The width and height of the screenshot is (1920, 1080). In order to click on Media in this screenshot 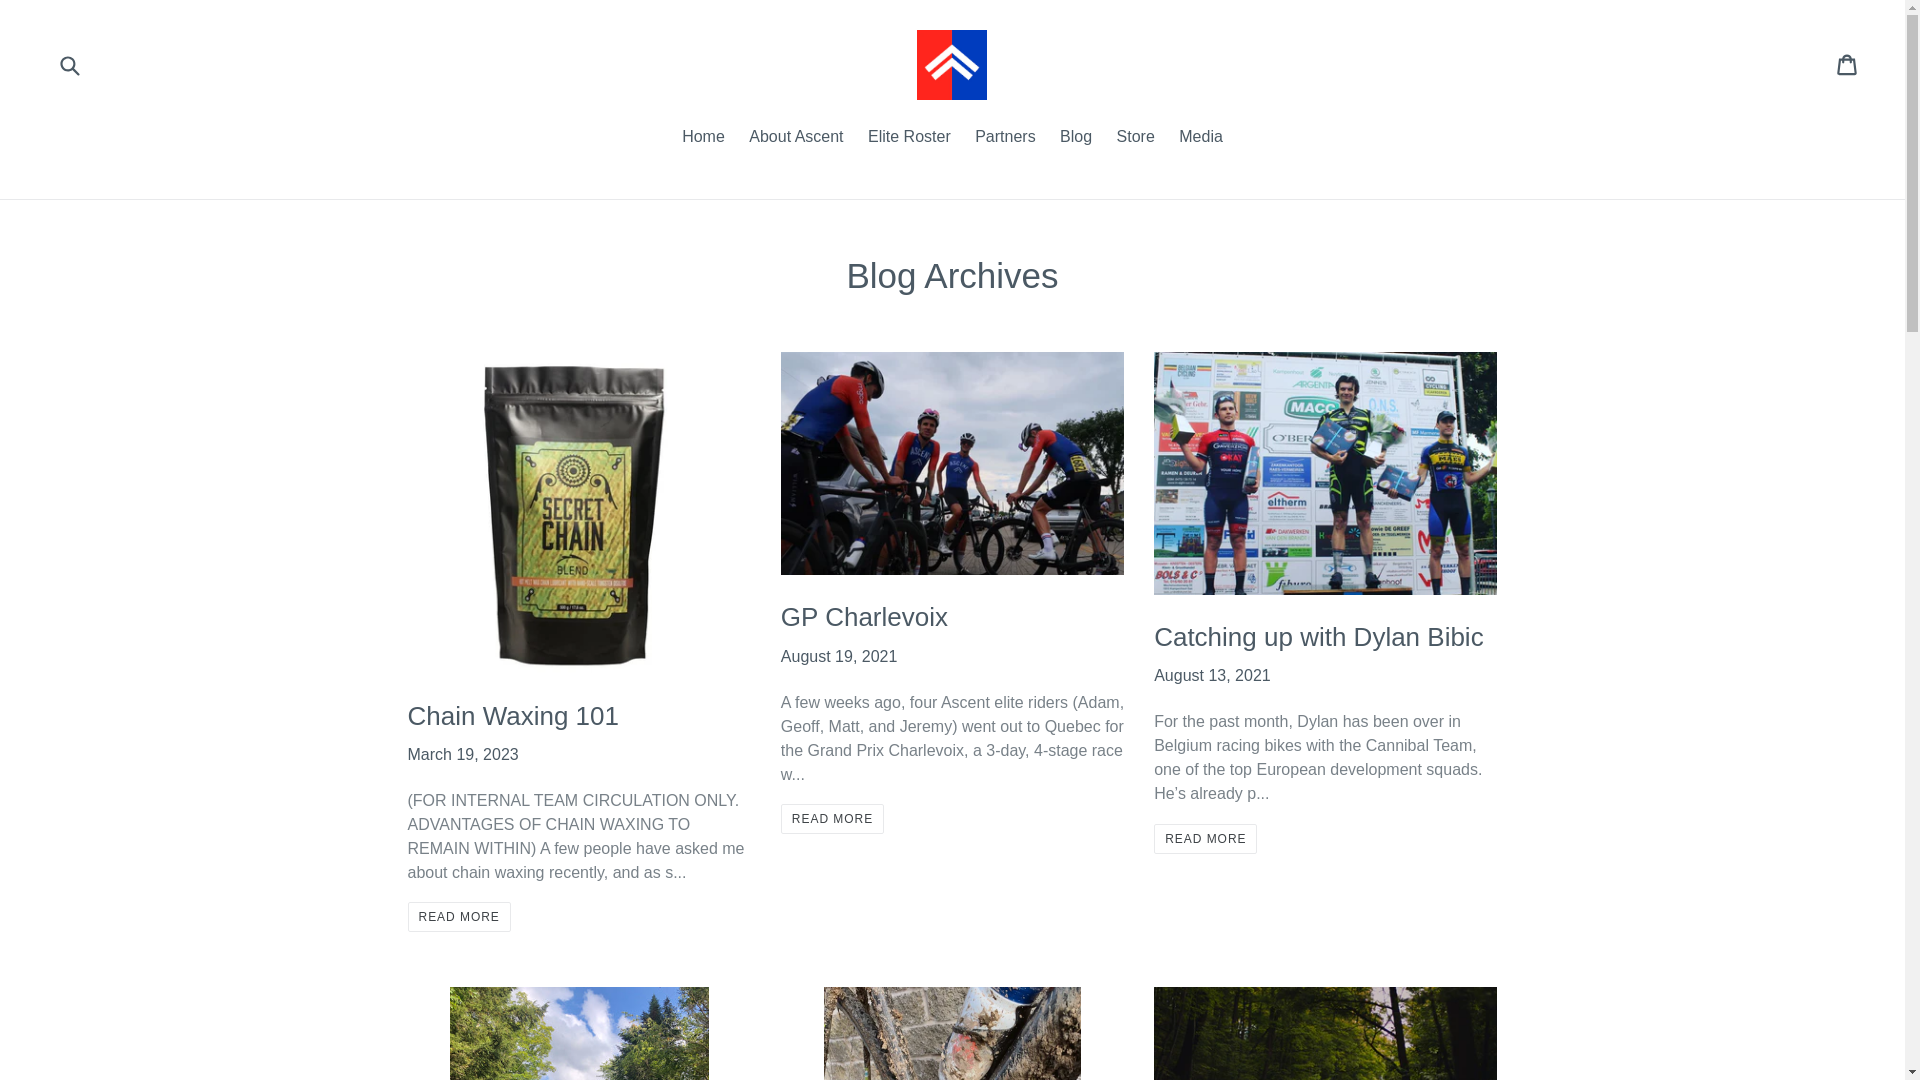, I will do `click(1136, 138)`.